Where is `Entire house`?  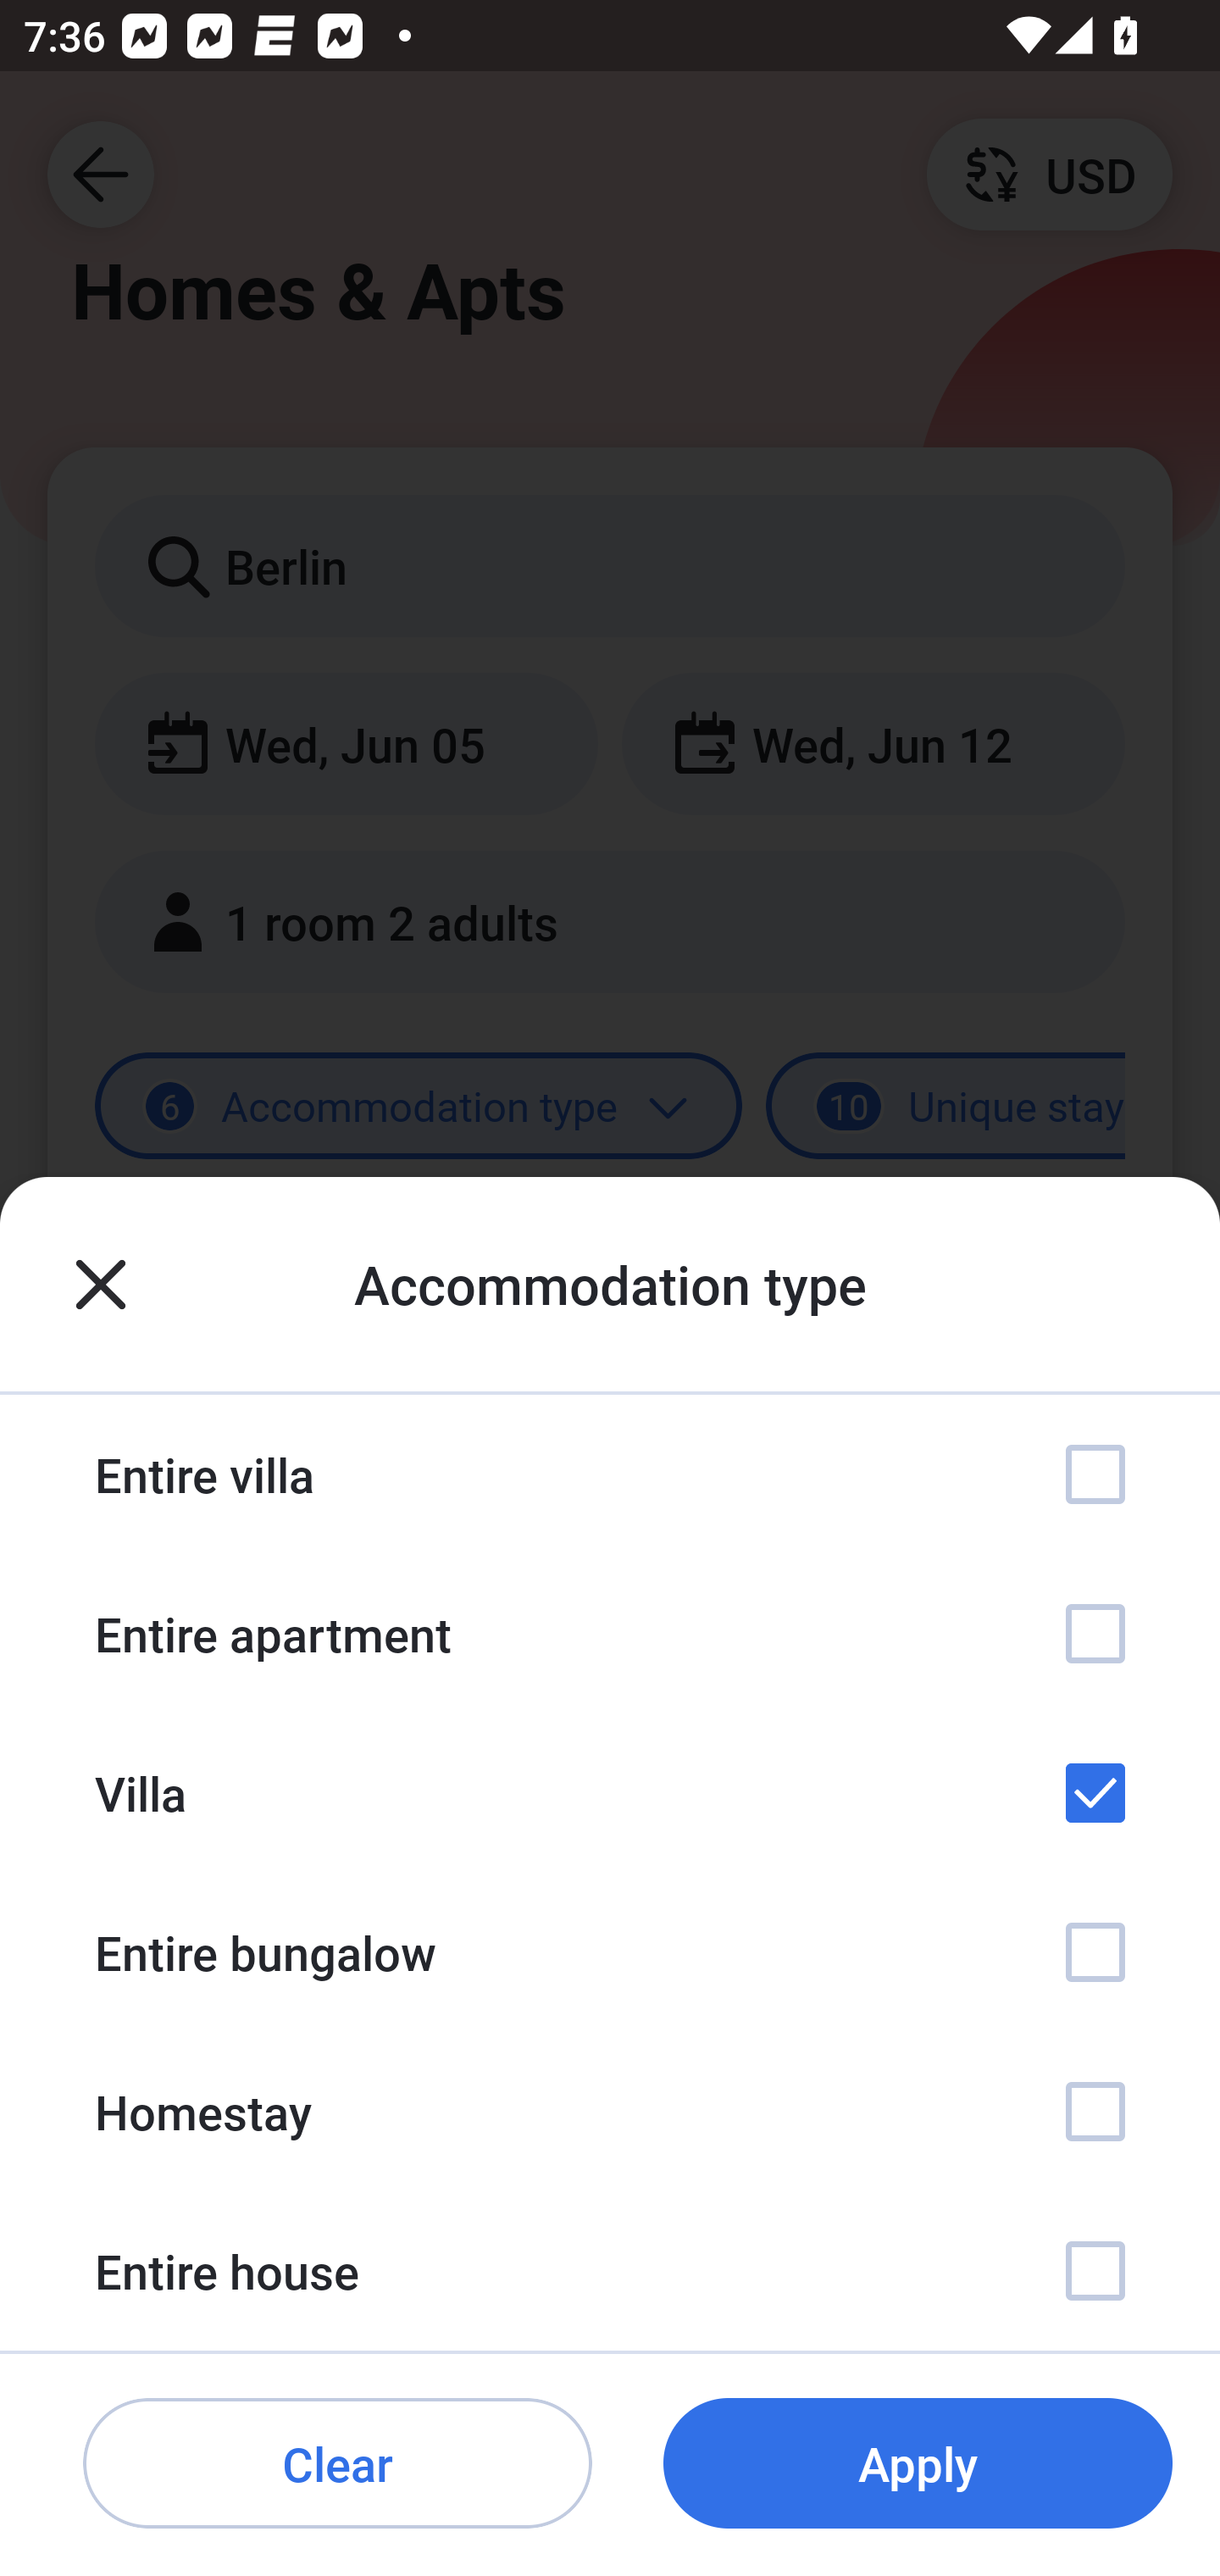 Entire house is located at coordinates (610, 2271).